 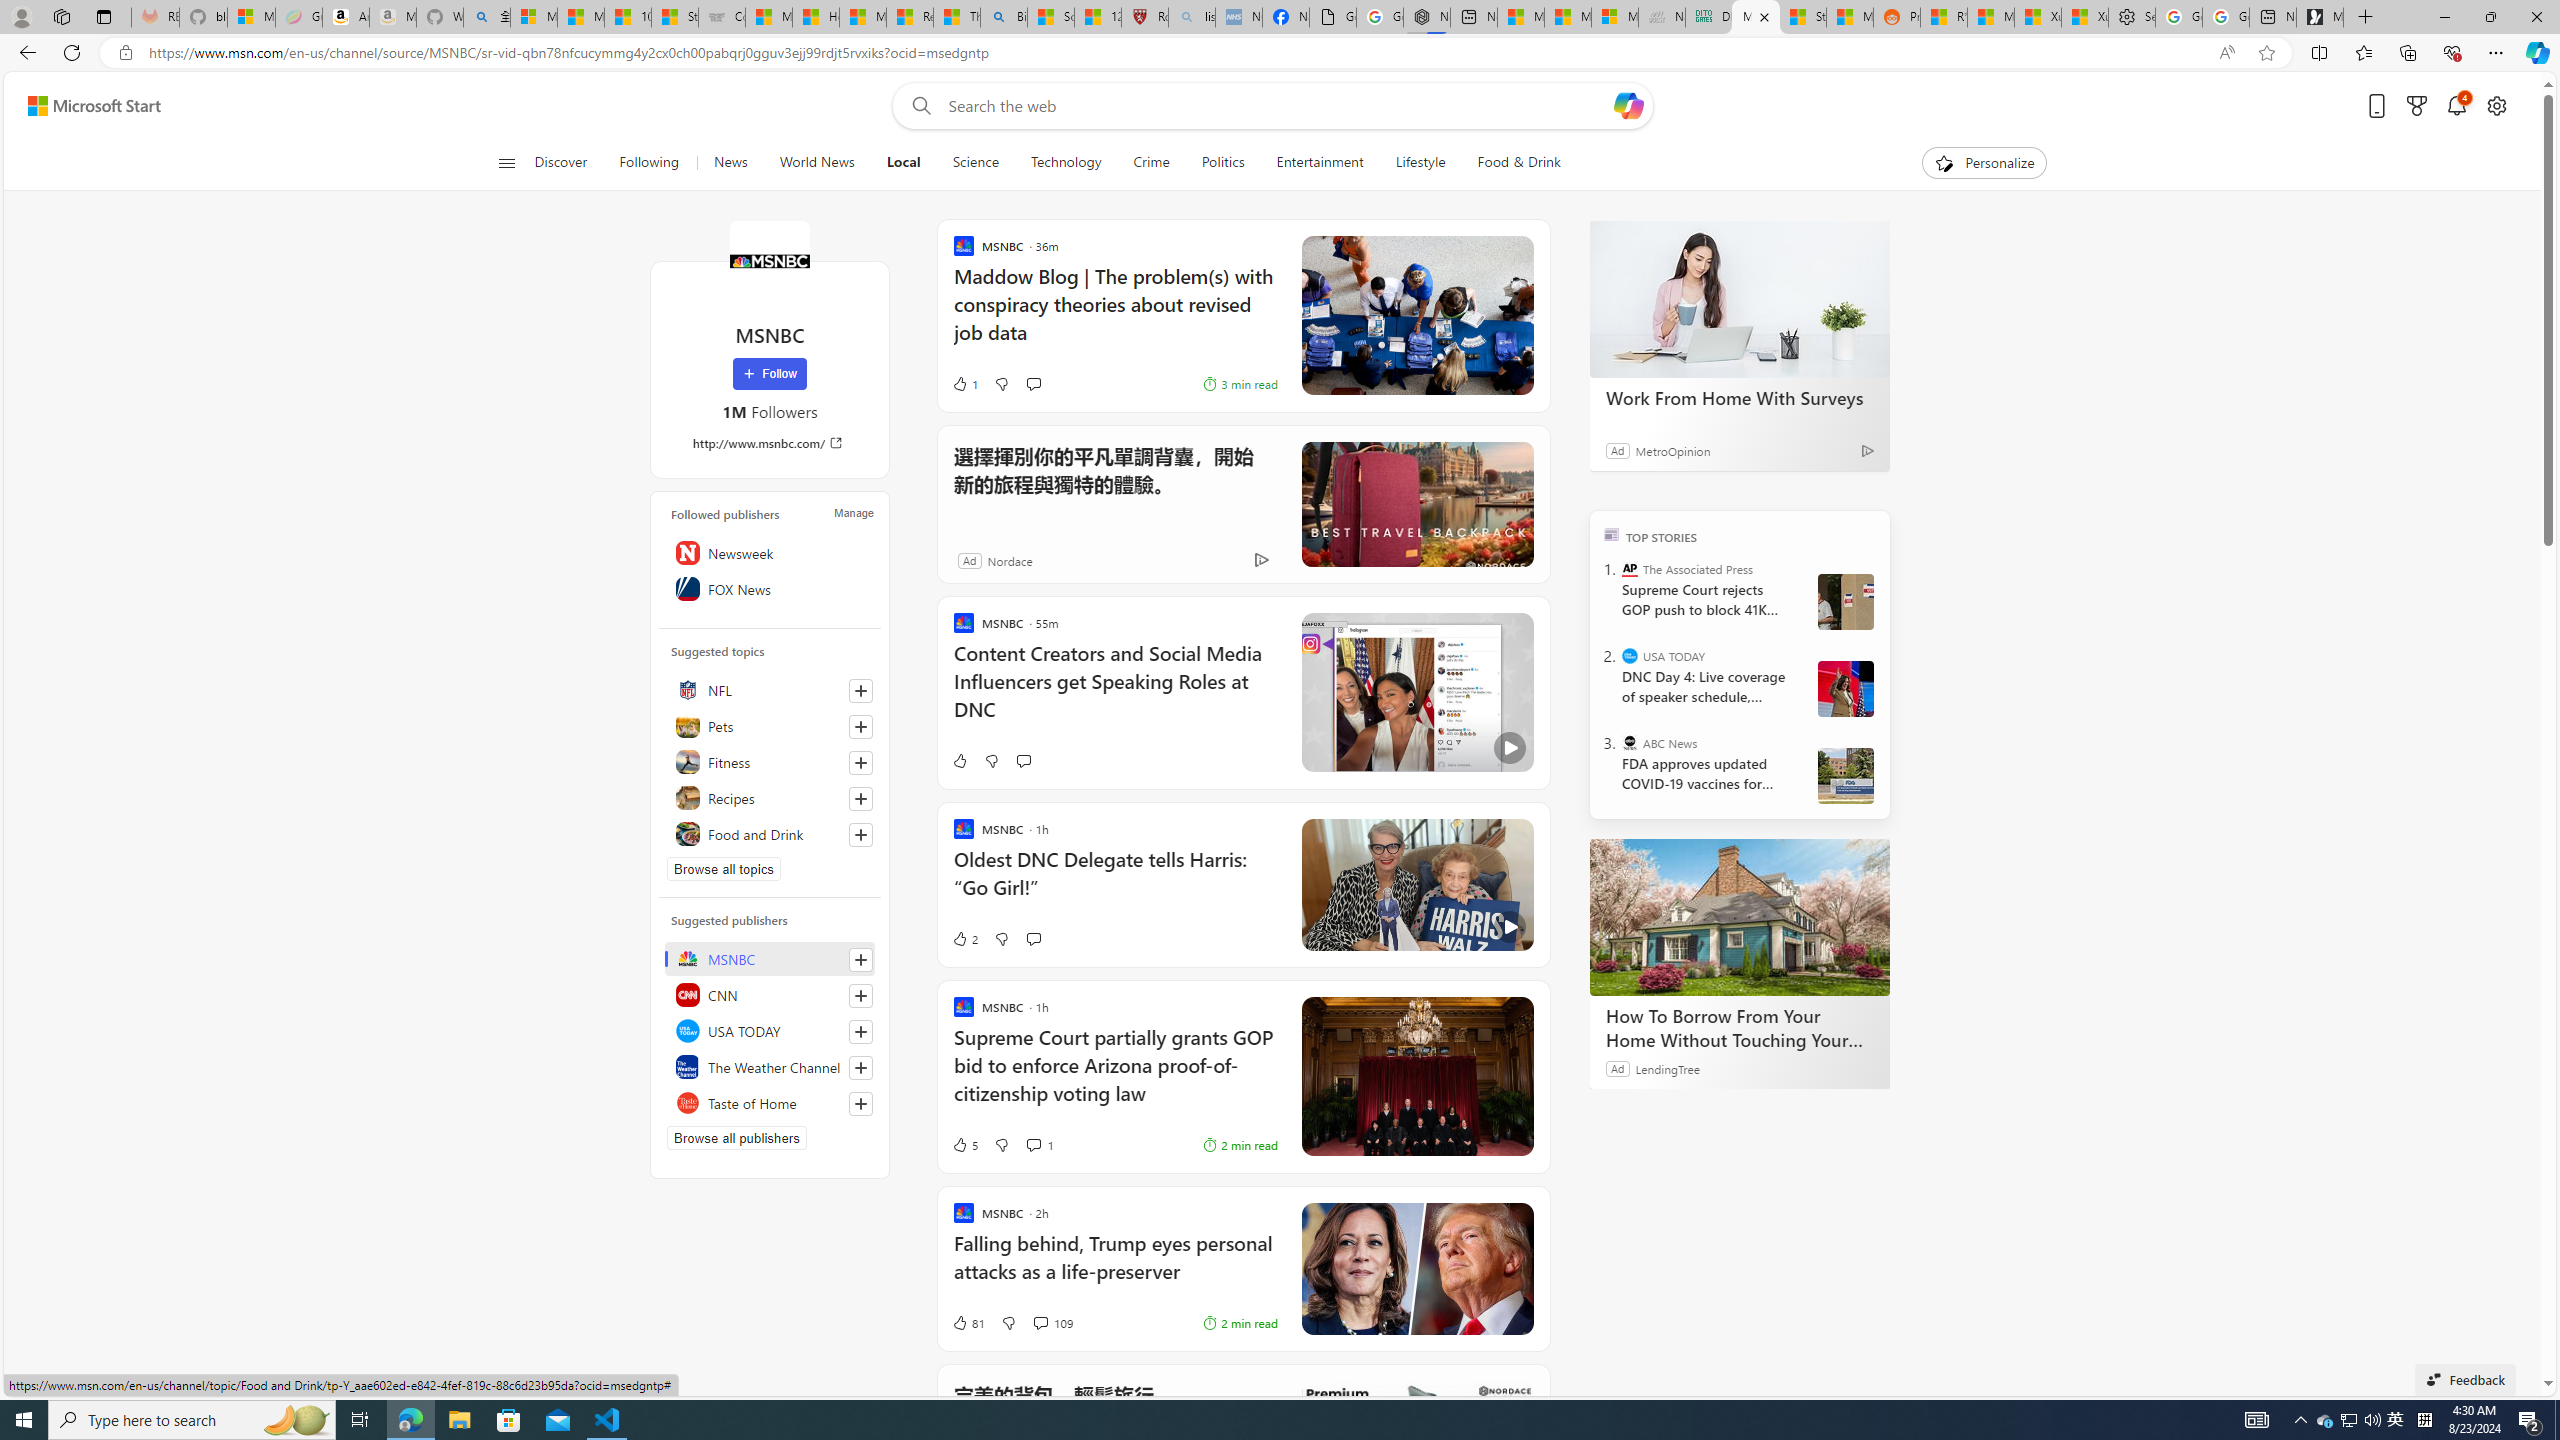 What do you see at coordinates (737, 1138) in the screenshot?
I see `Browse all publishers` at bounding box center [737, 1138].